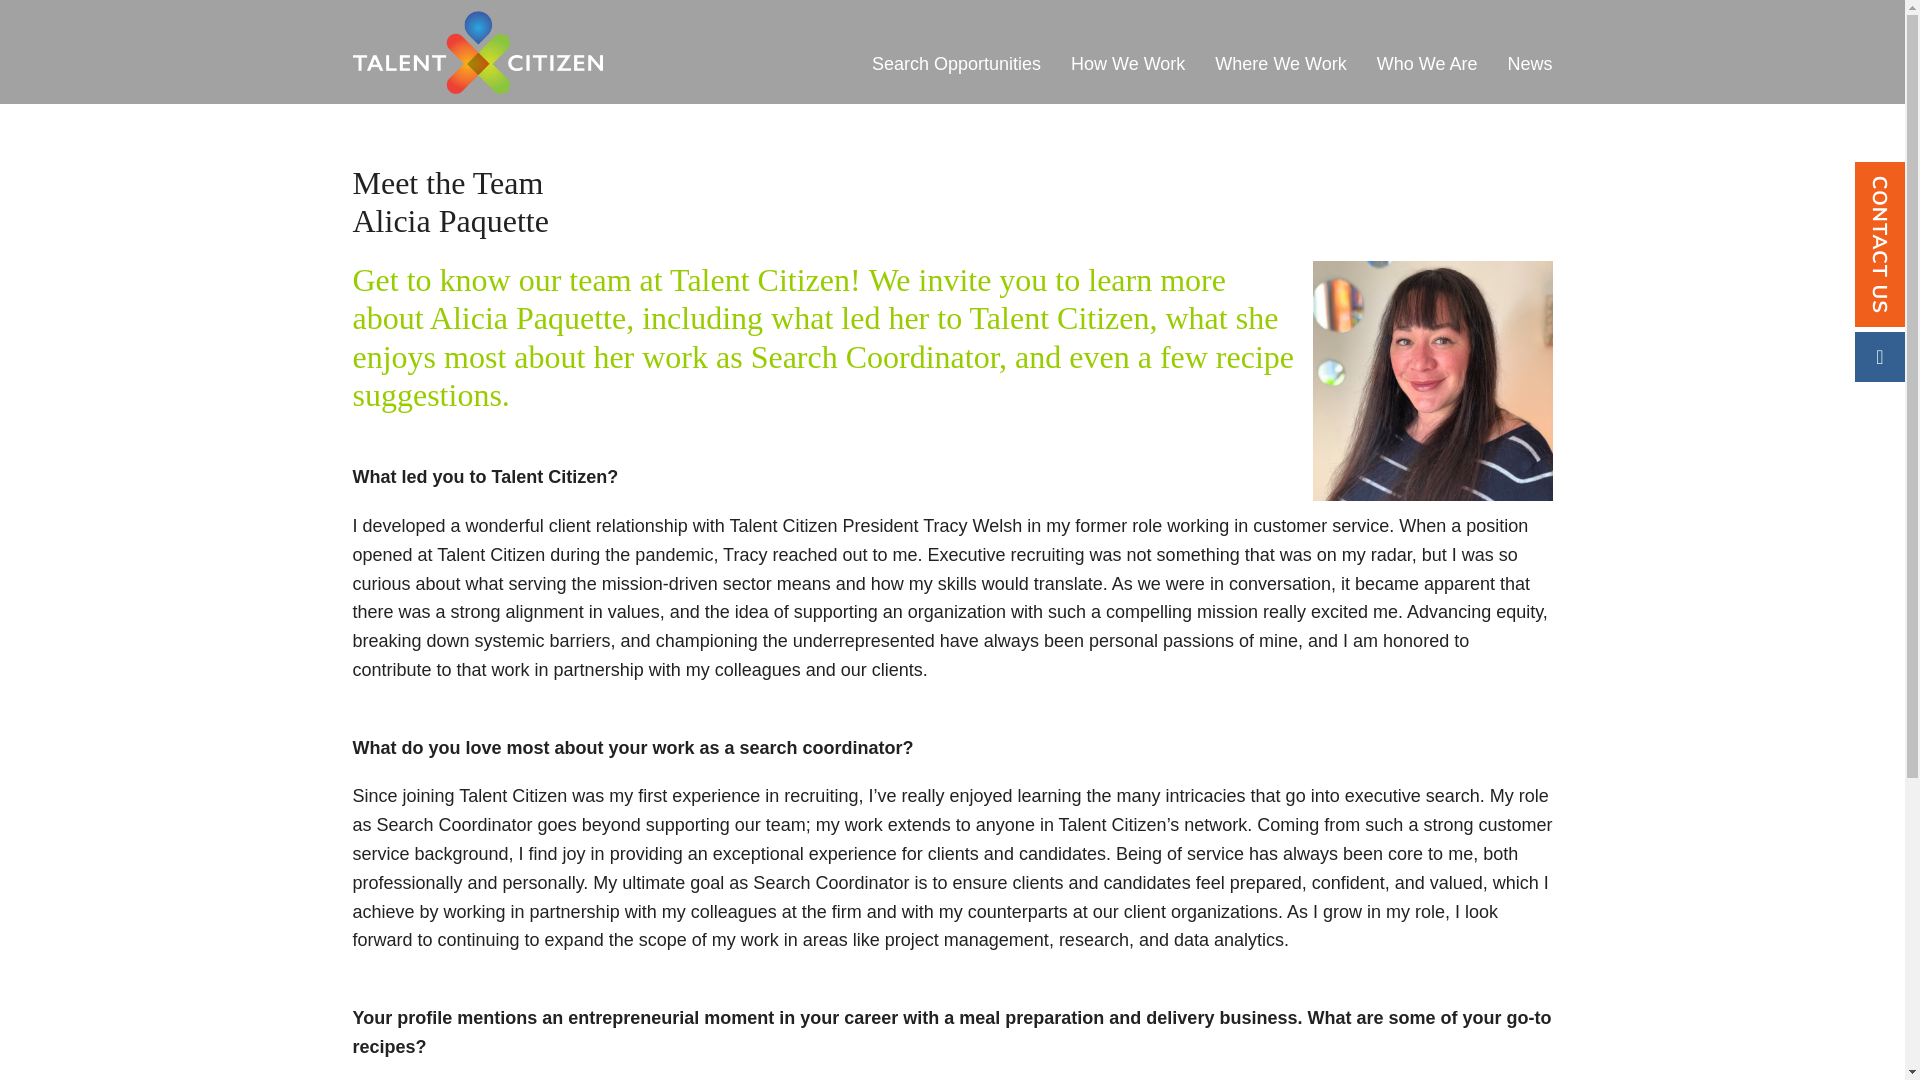 This screenshot has width=1920, height=1080. I want to click on Who We Are, so click(1427, 69).